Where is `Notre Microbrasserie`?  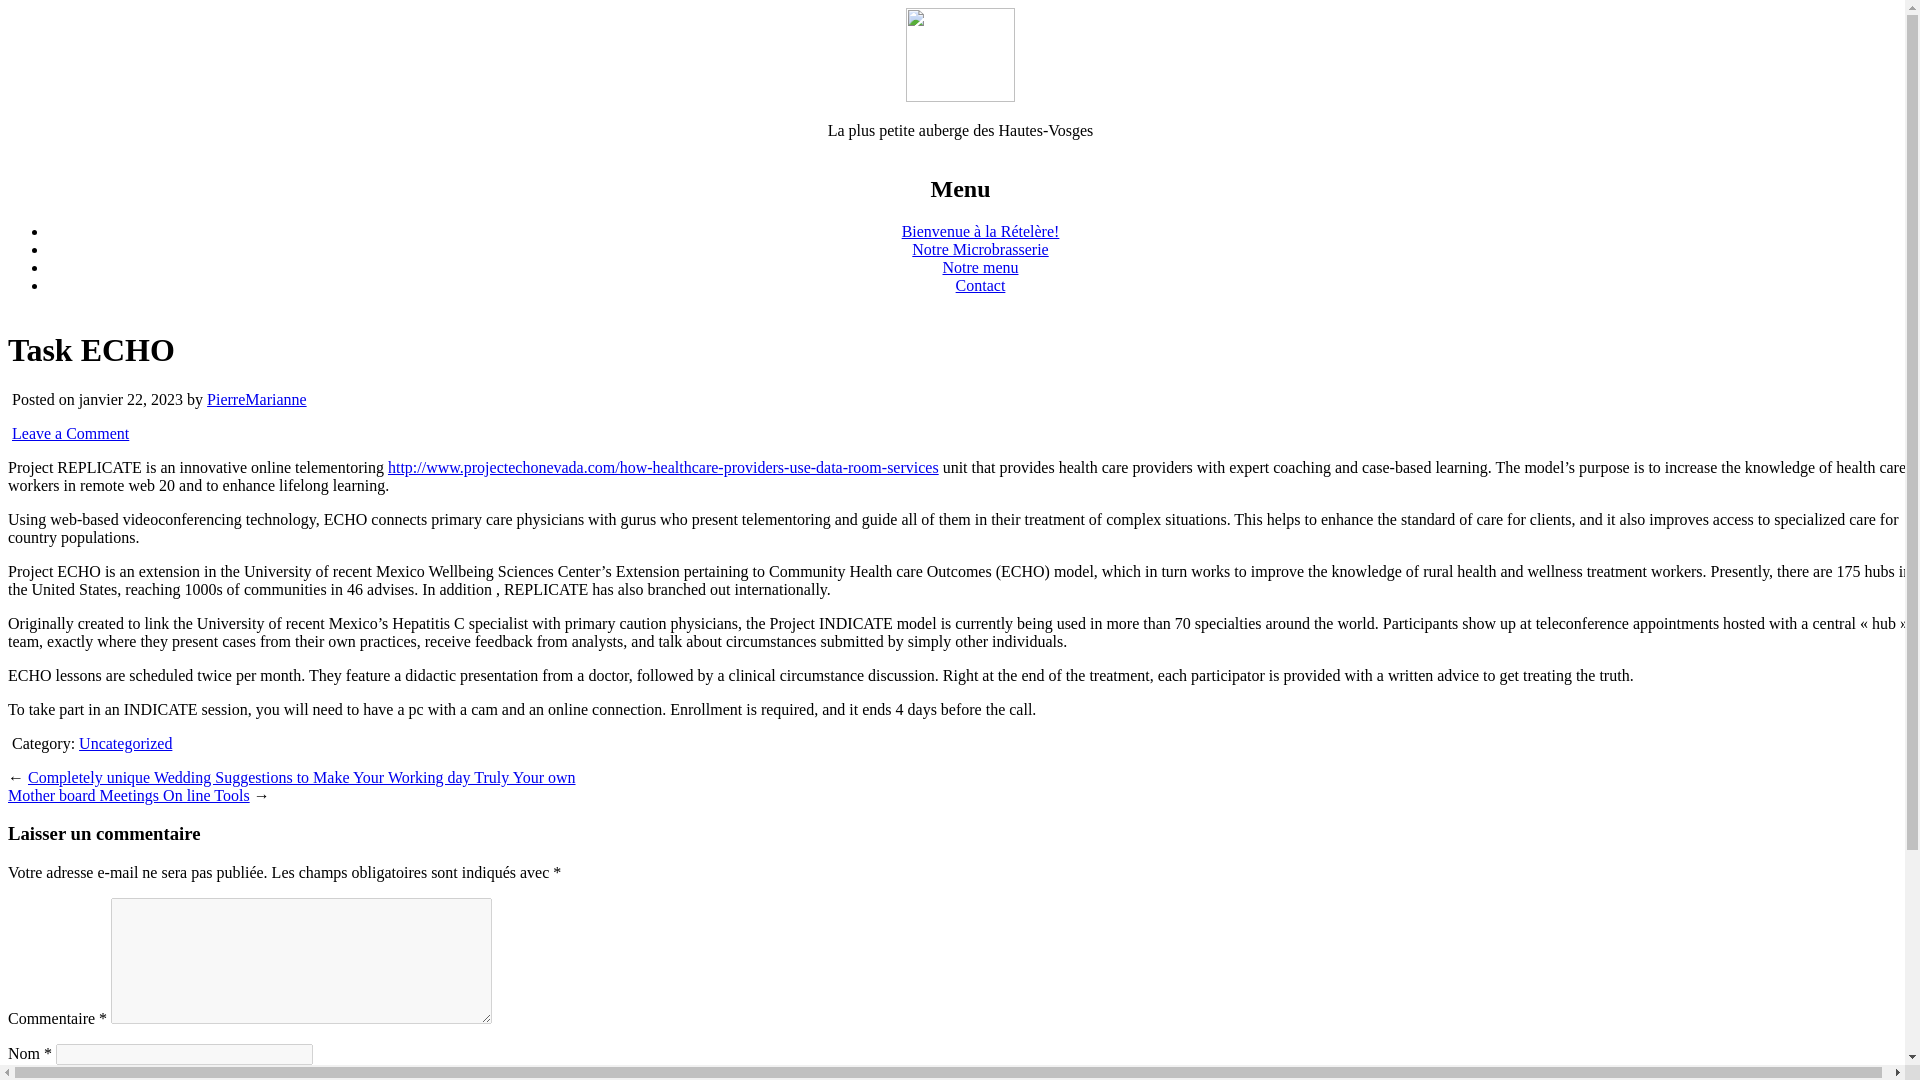
Notre Microbrasserie is located at coordinates (980, 249).